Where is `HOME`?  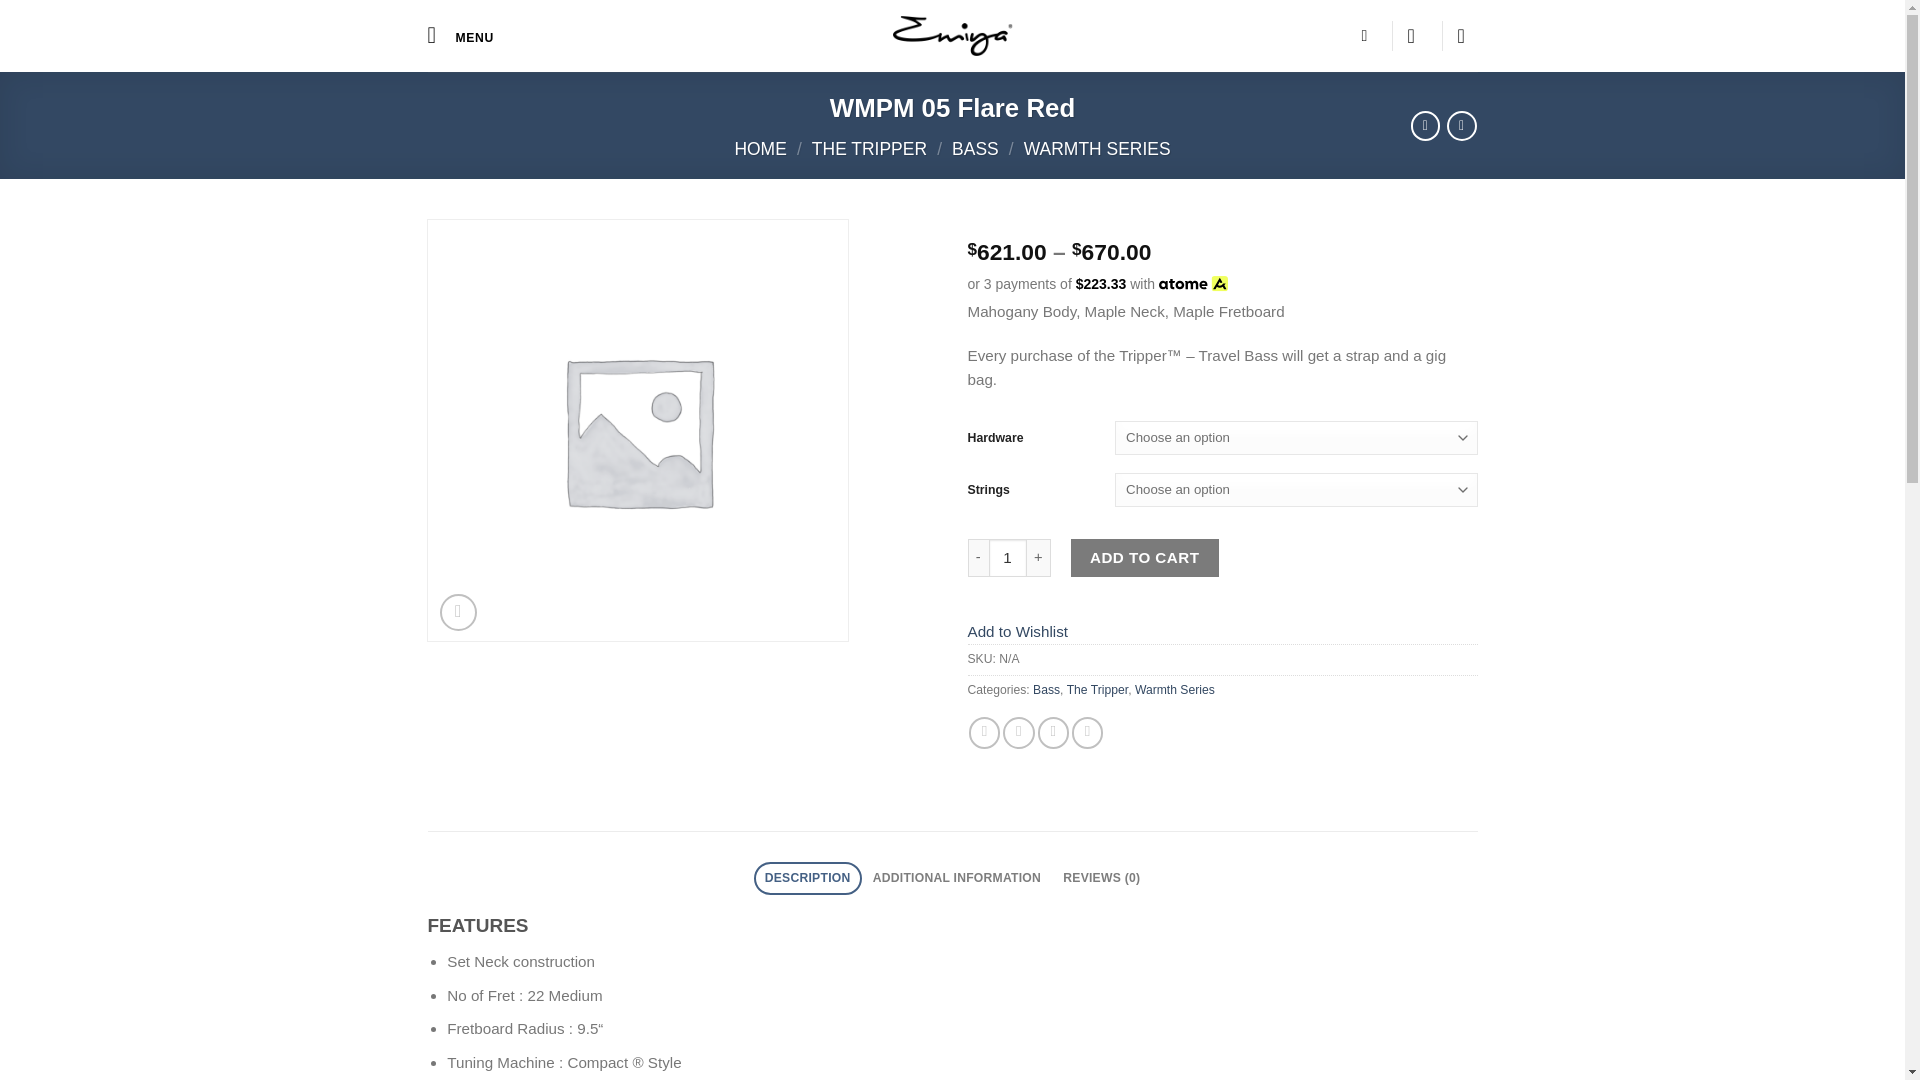
HOME is located at coordinates (759, 148).